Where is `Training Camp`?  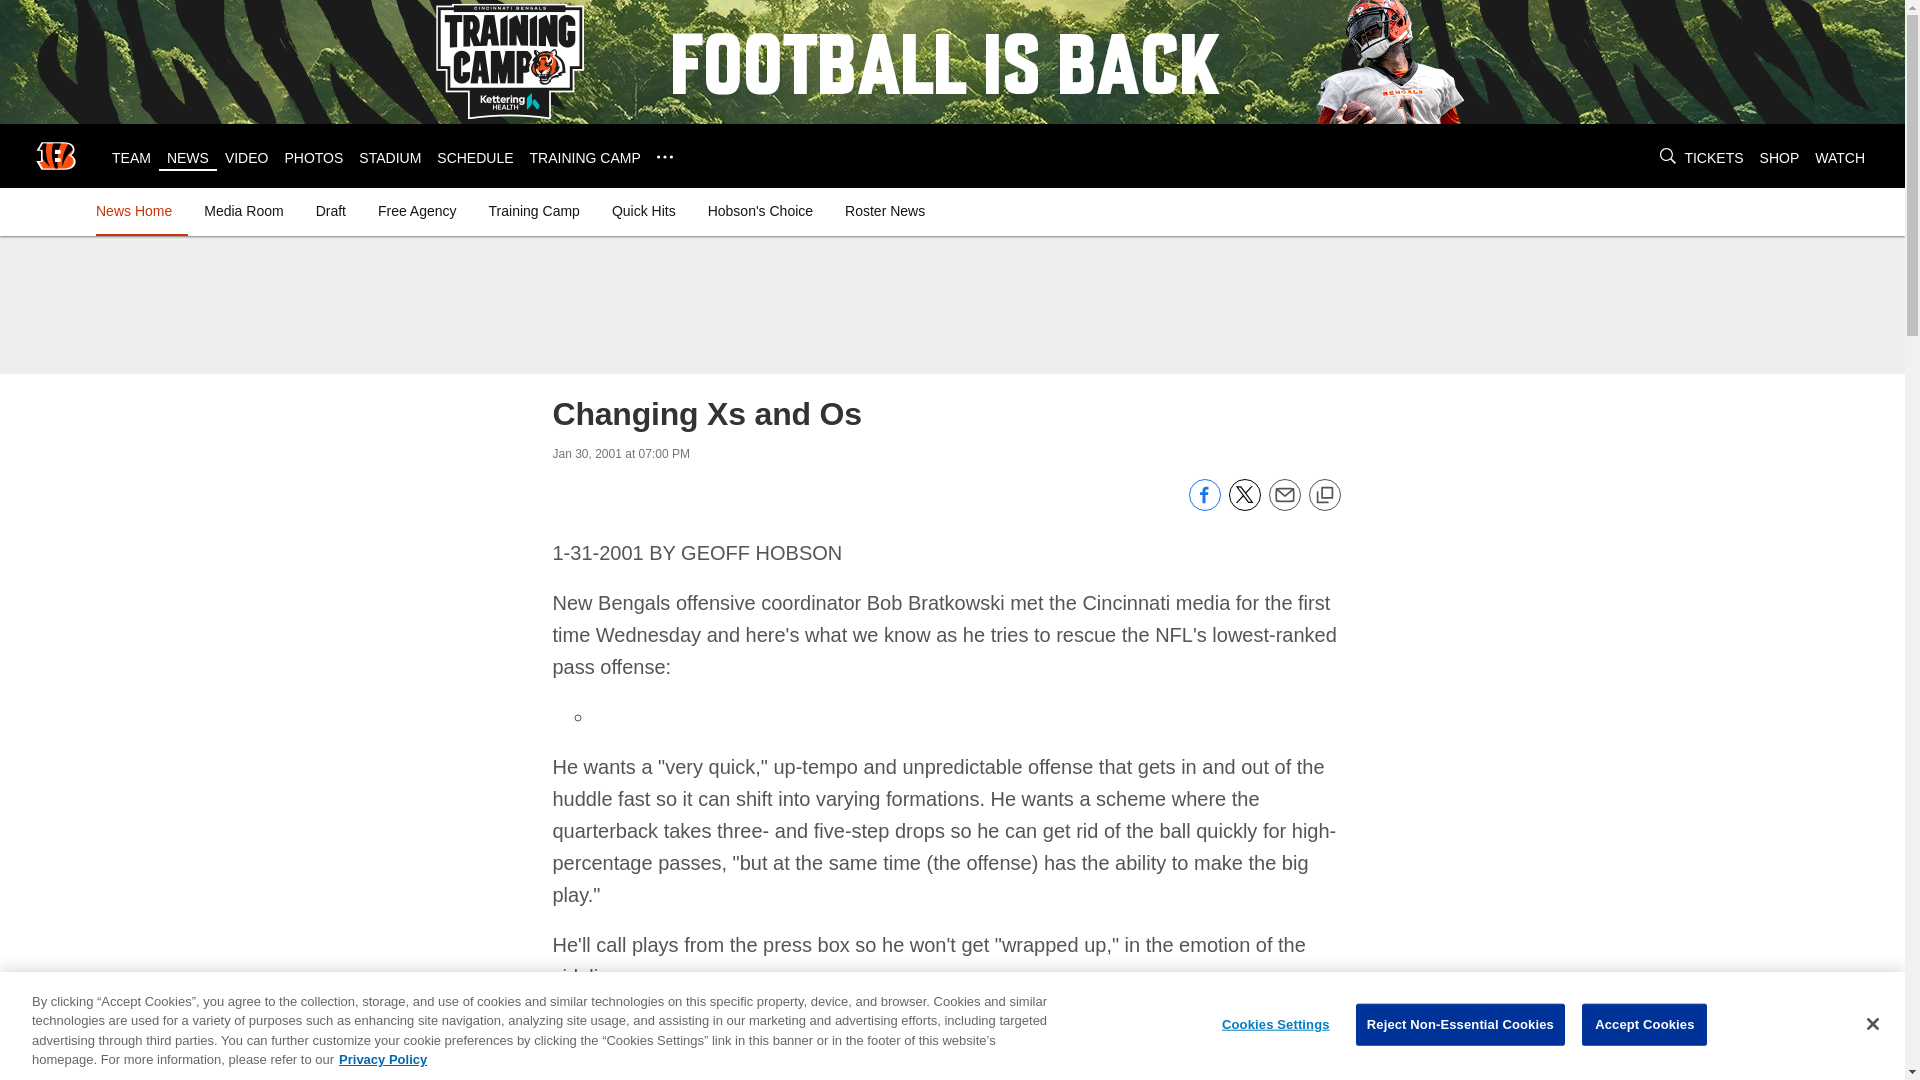
Training Camp is located at coordinates (534, 210).